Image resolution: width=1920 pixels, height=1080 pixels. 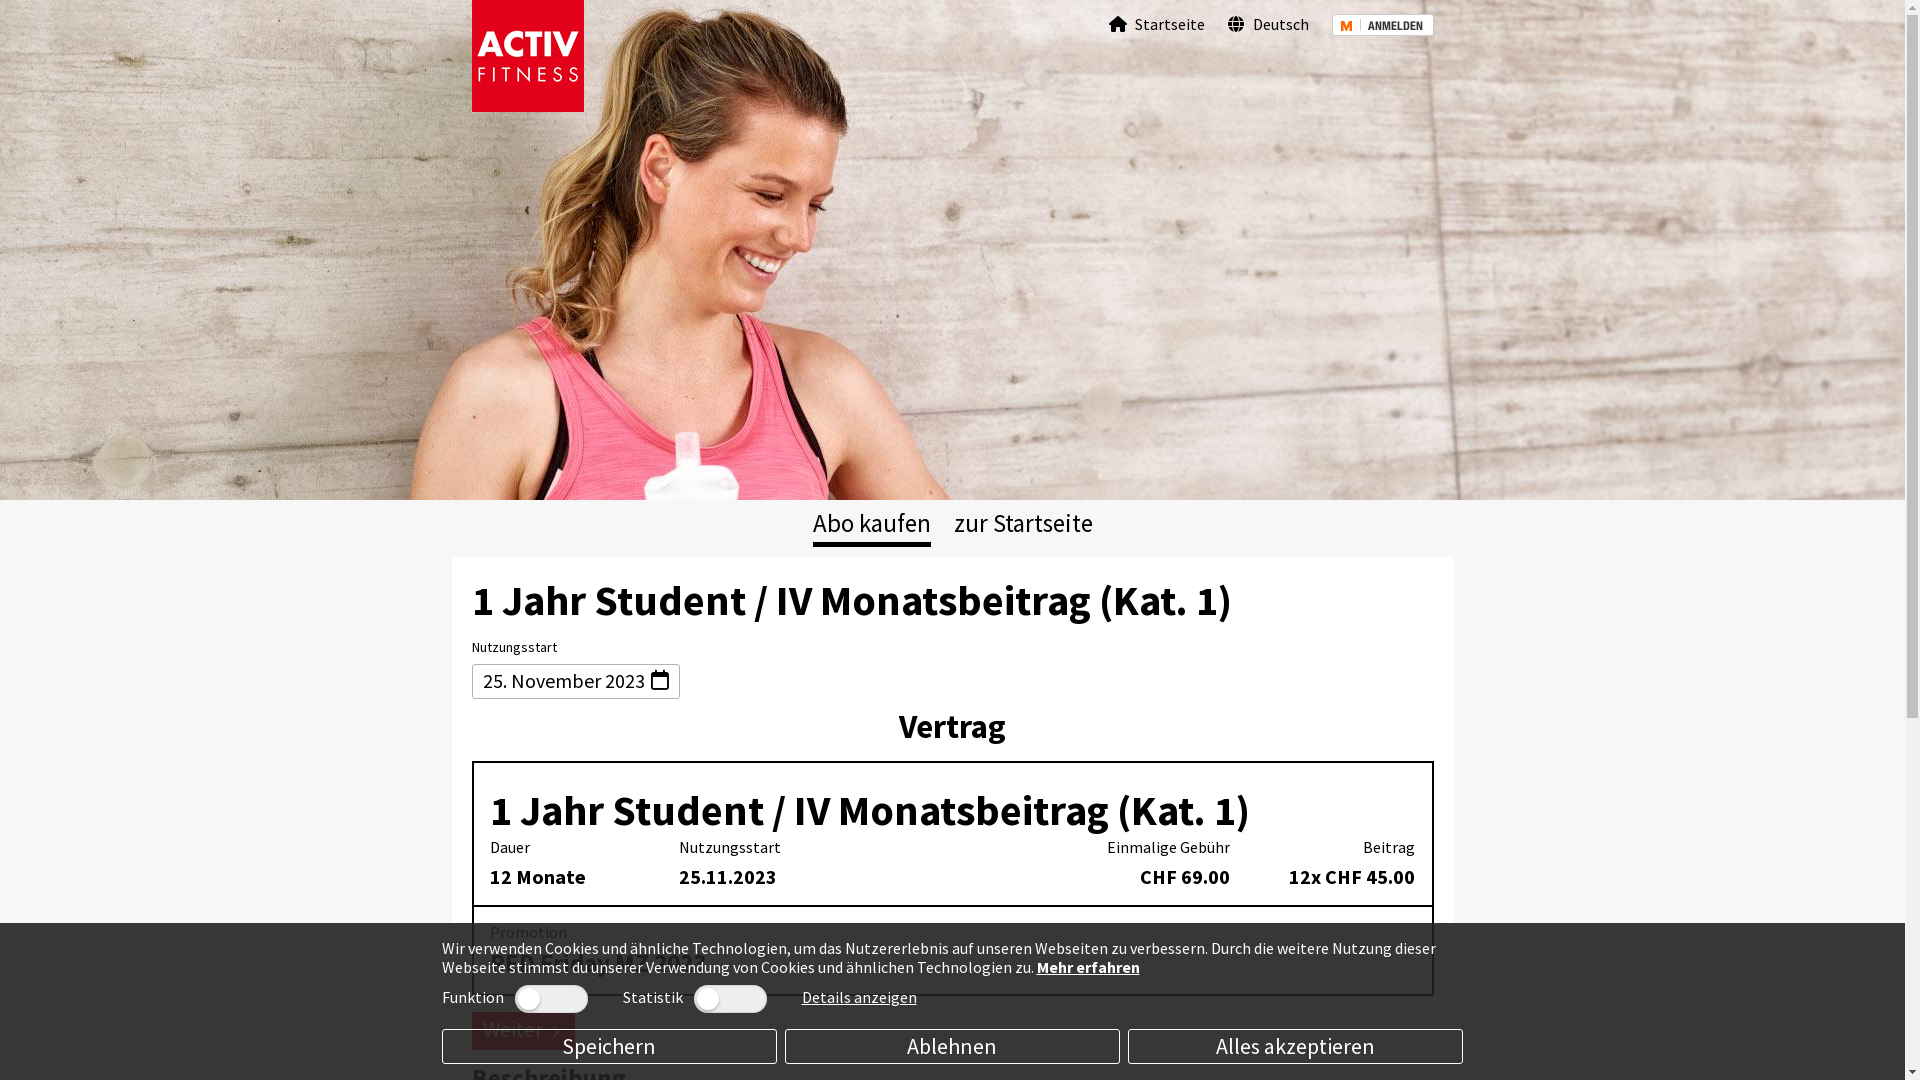 What do you see at coordinates (1383, 24) in the screenshot?
I see `ANMELDEN` at bounding box center [1383, 24].